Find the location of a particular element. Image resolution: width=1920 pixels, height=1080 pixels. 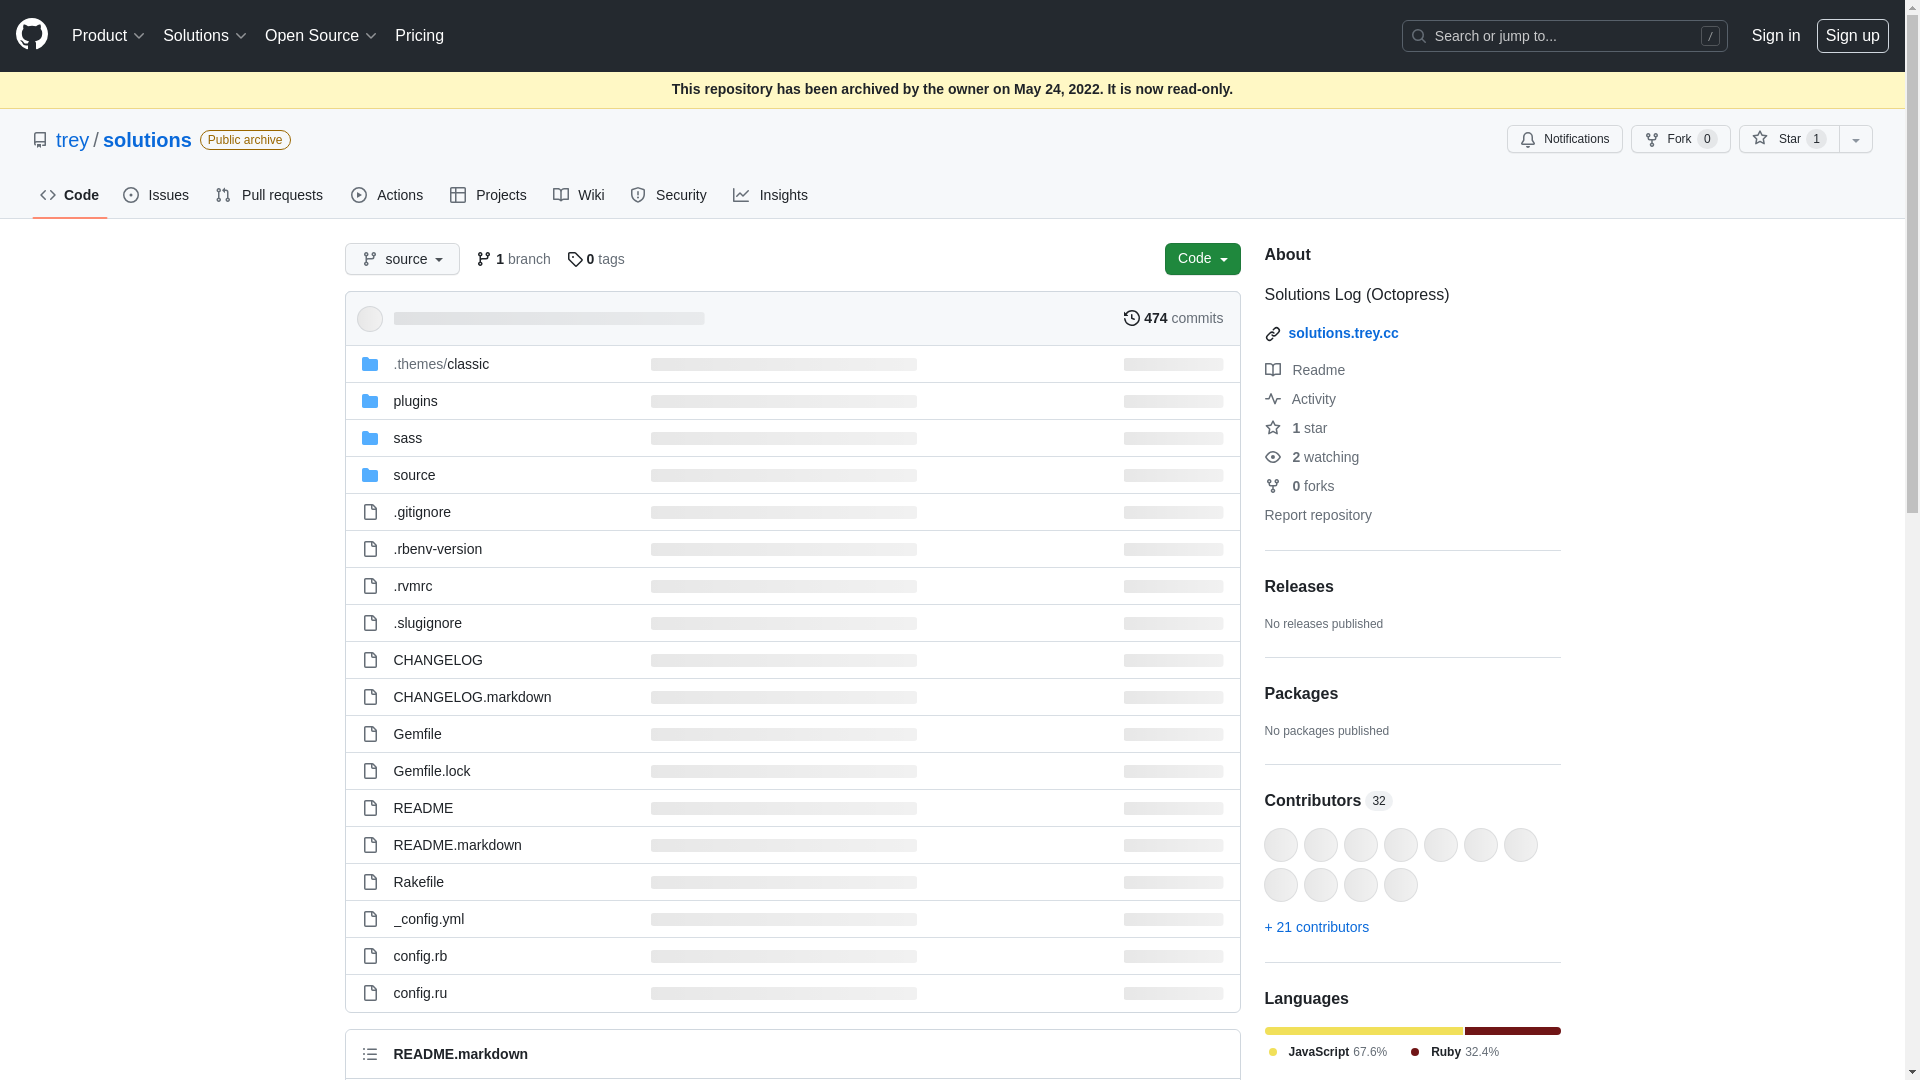

Insights is located at coordinates (772, 195).